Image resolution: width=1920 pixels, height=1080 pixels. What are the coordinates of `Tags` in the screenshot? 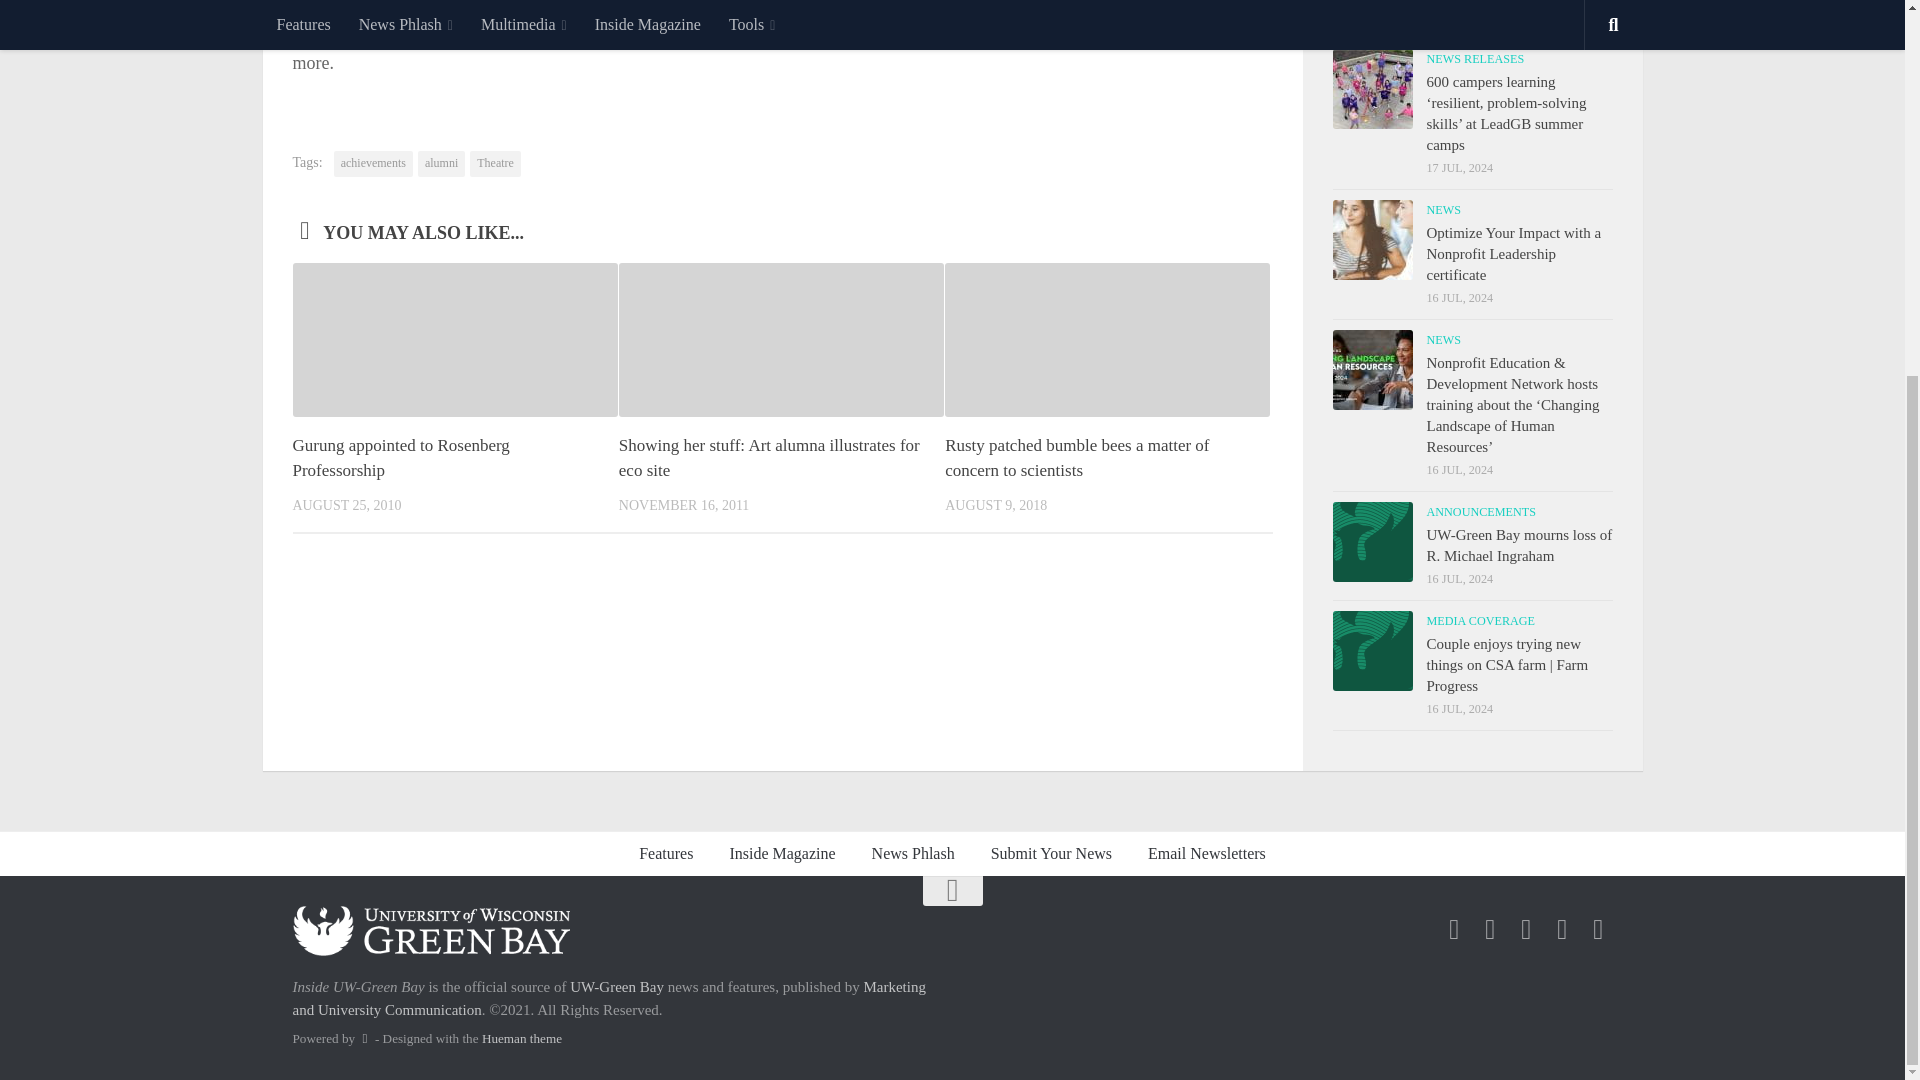 It's located at (1542, 14).